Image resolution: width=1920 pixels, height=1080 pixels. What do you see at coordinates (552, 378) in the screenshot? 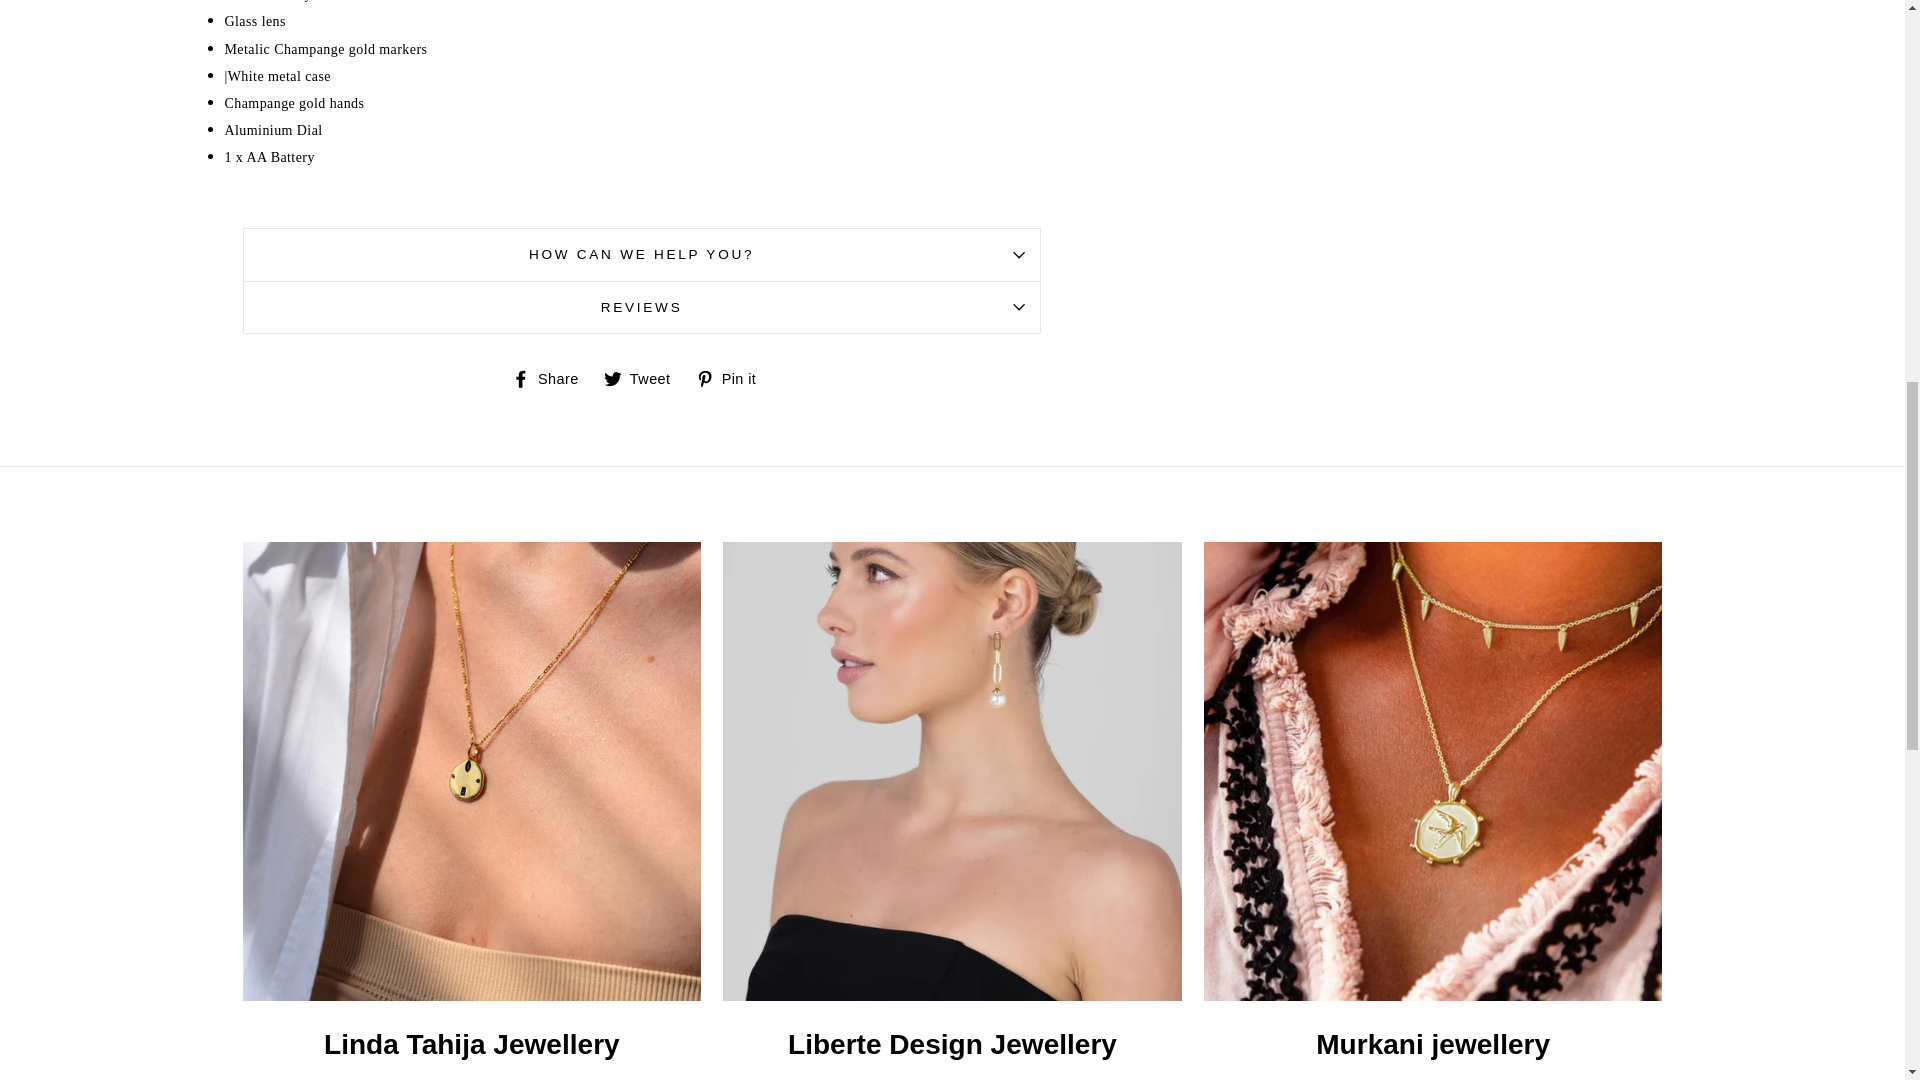
I see `Share on Facebook` at bounding box center [552, 378].